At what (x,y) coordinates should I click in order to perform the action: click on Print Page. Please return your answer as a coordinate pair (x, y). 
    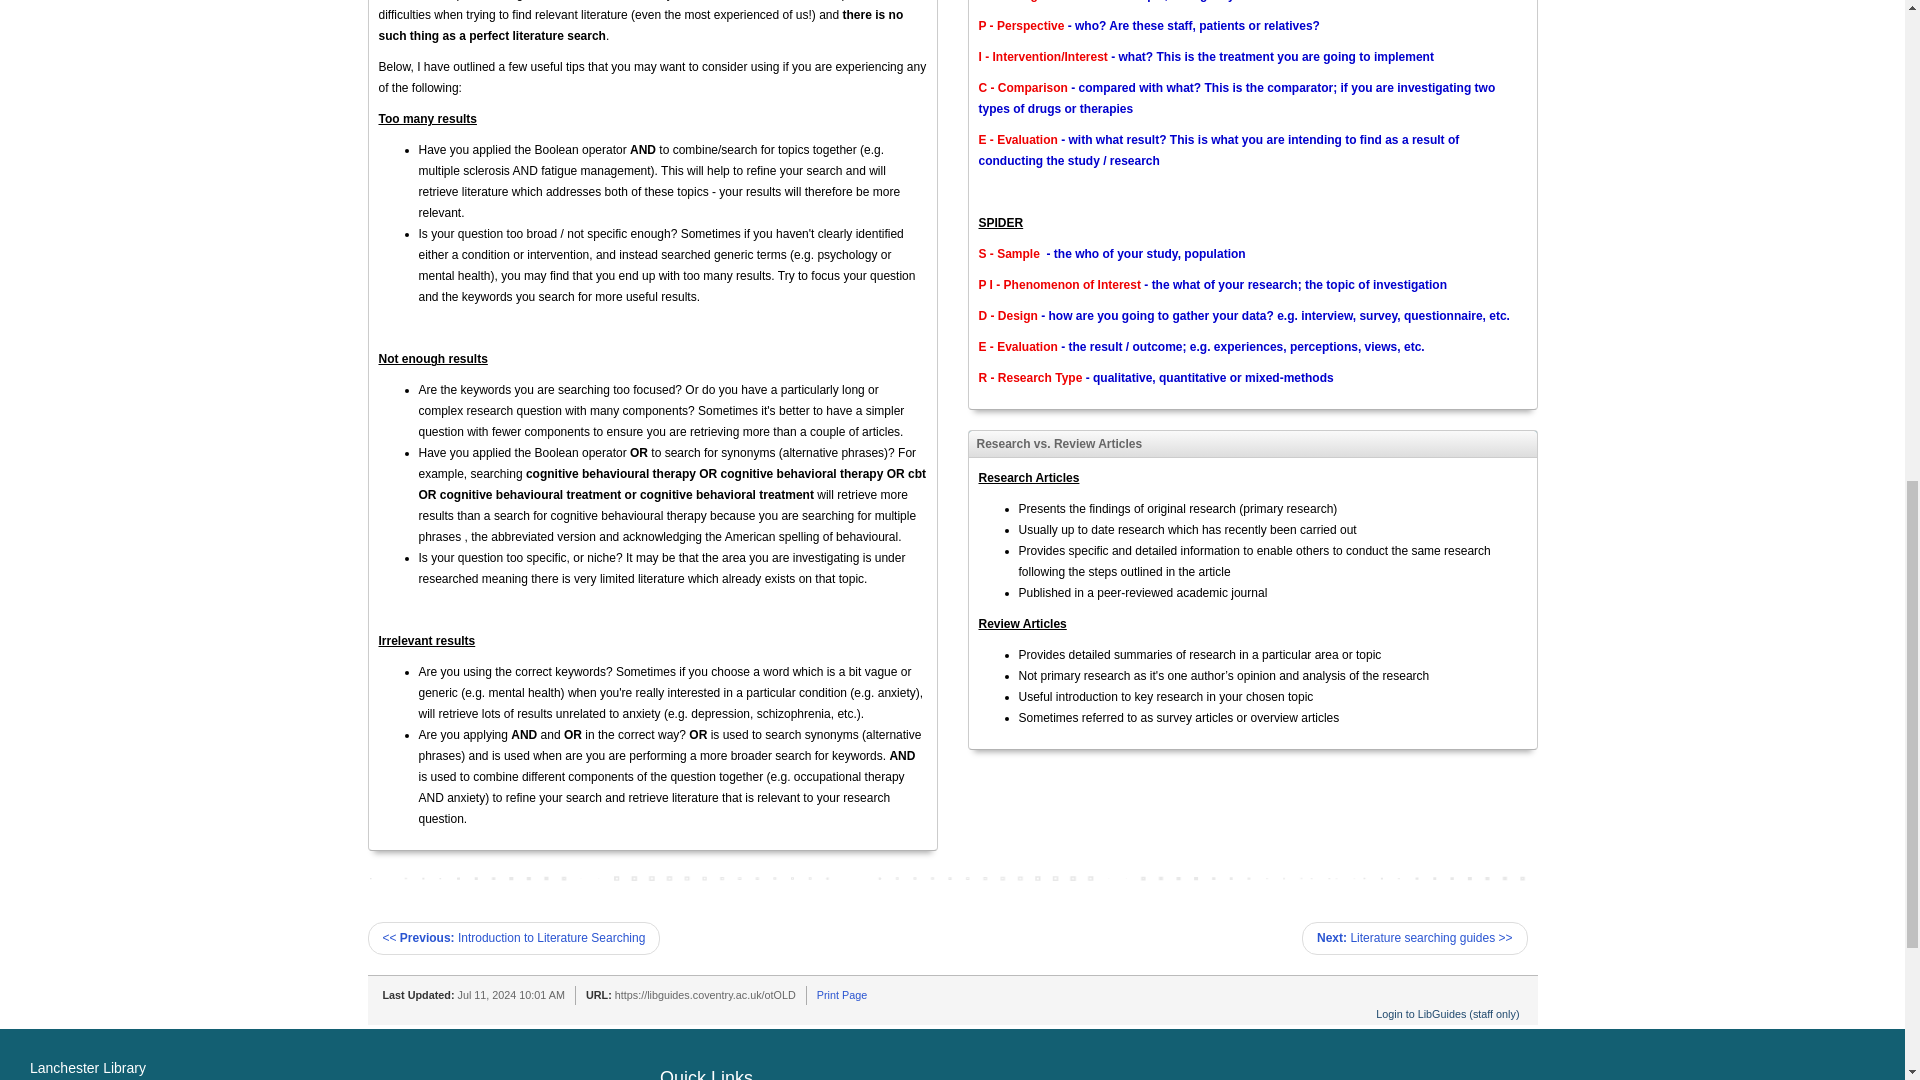
    Looking at the image, I should click on (842, 995).